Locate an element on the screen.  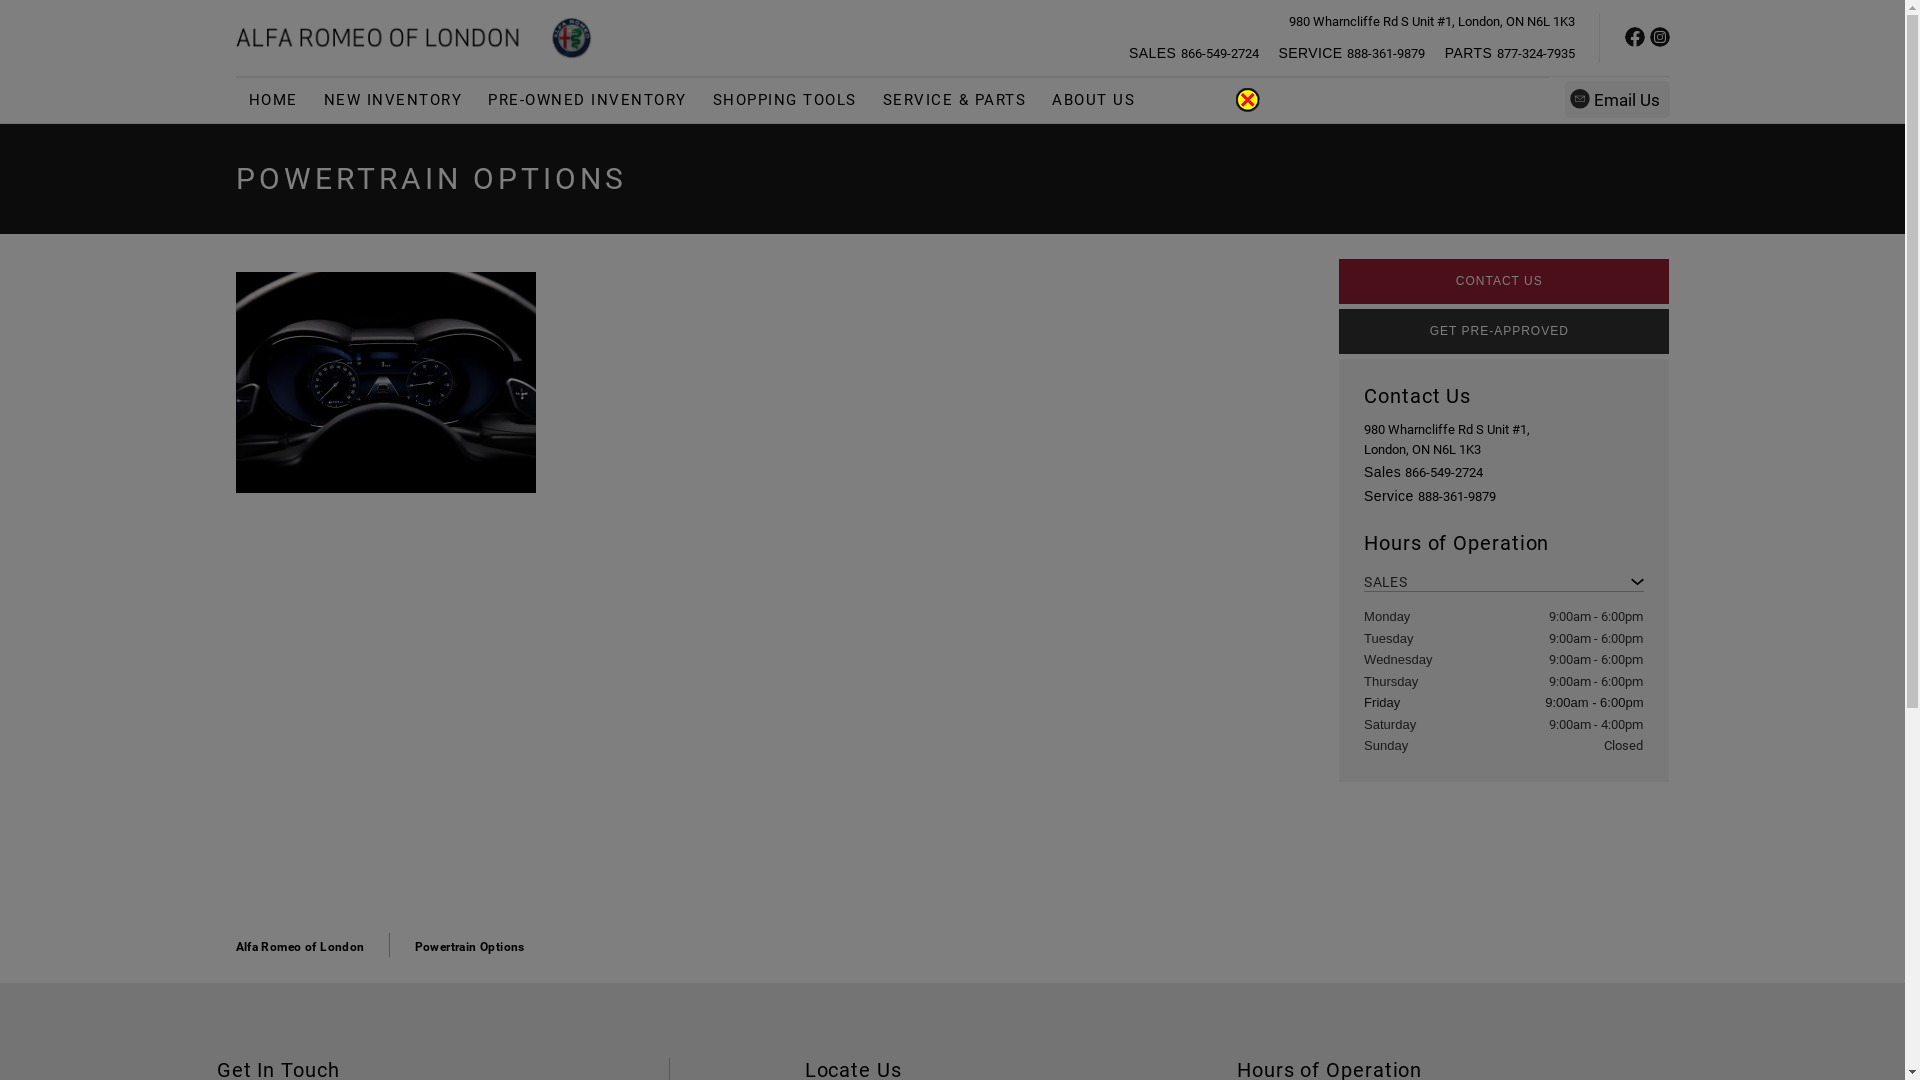
980 Wharncliffe Rd S Unit #1,
London, ON N6L 1K3 is located at coordinates (1447, 439).